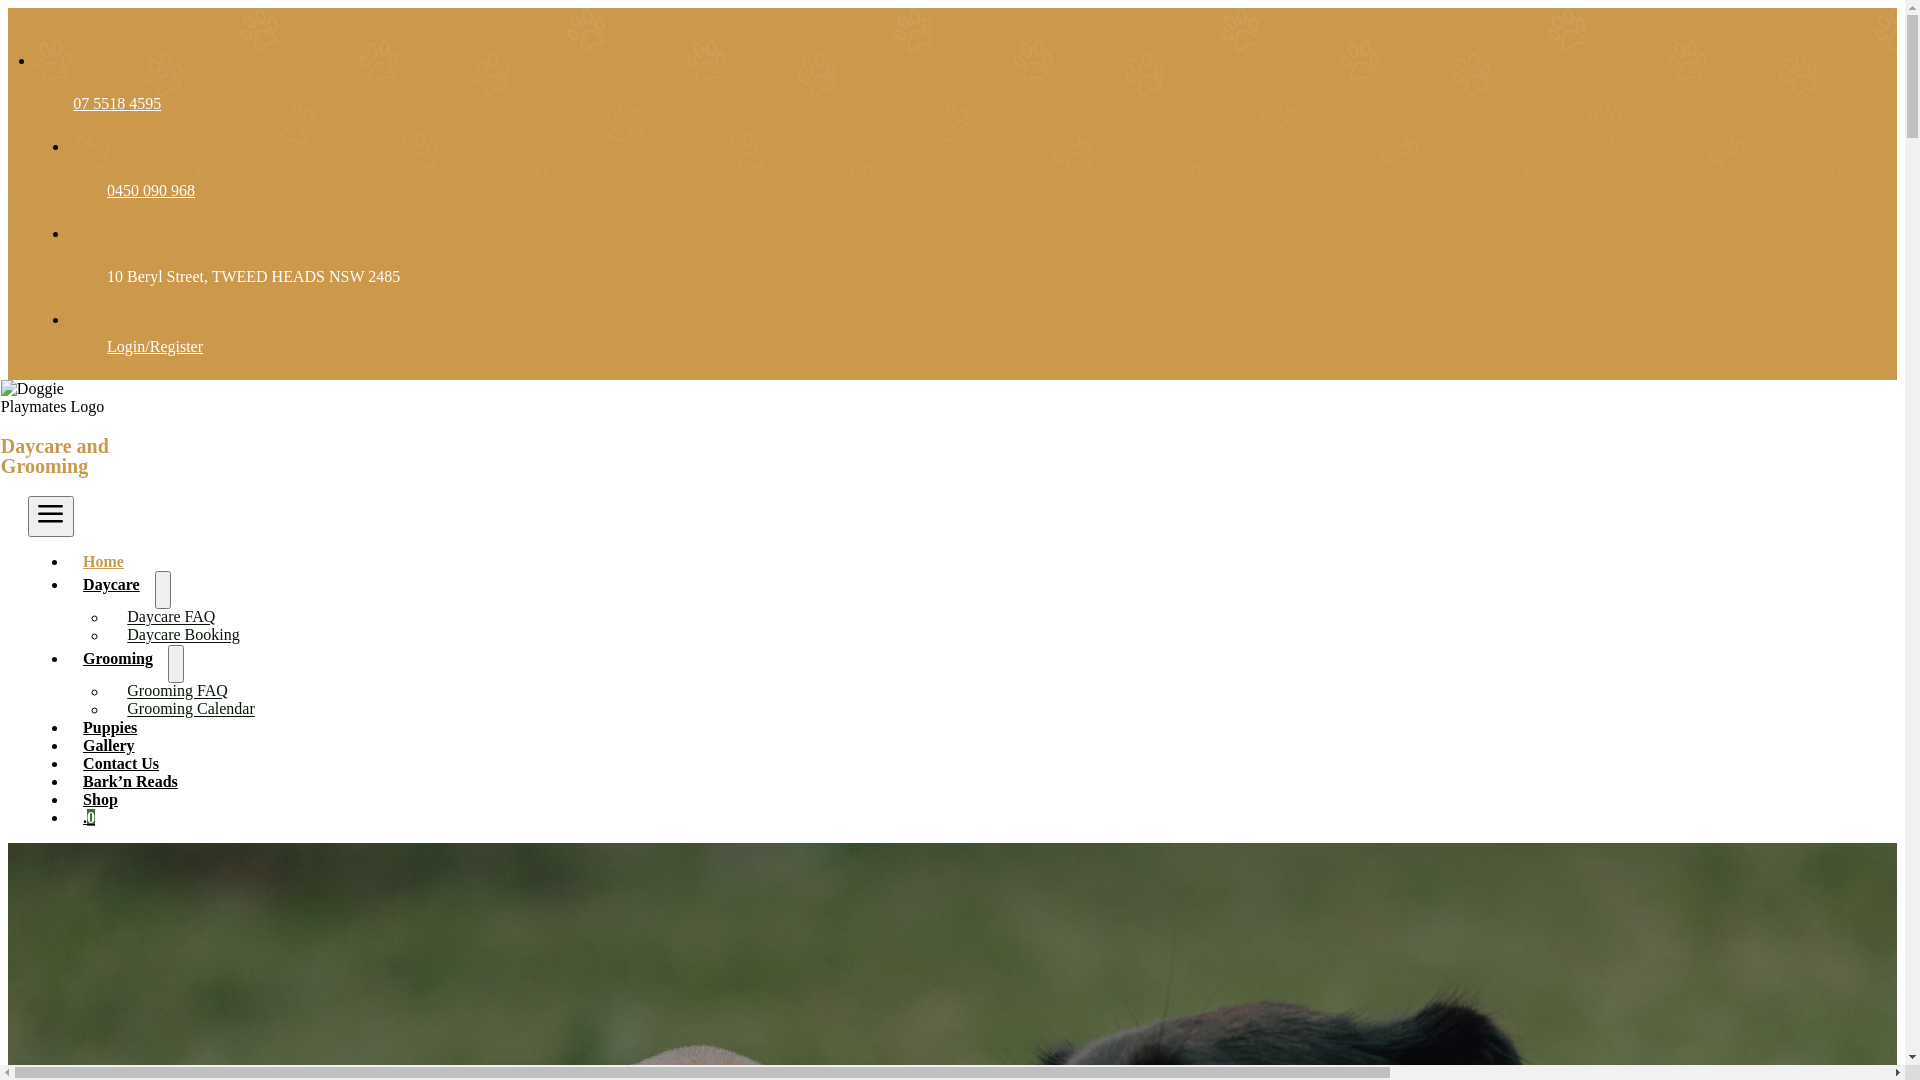  What do you see at coordinates (182, 691) in the screenshot?
I see `Grooming FAQ` at bounding box center [182, 691].